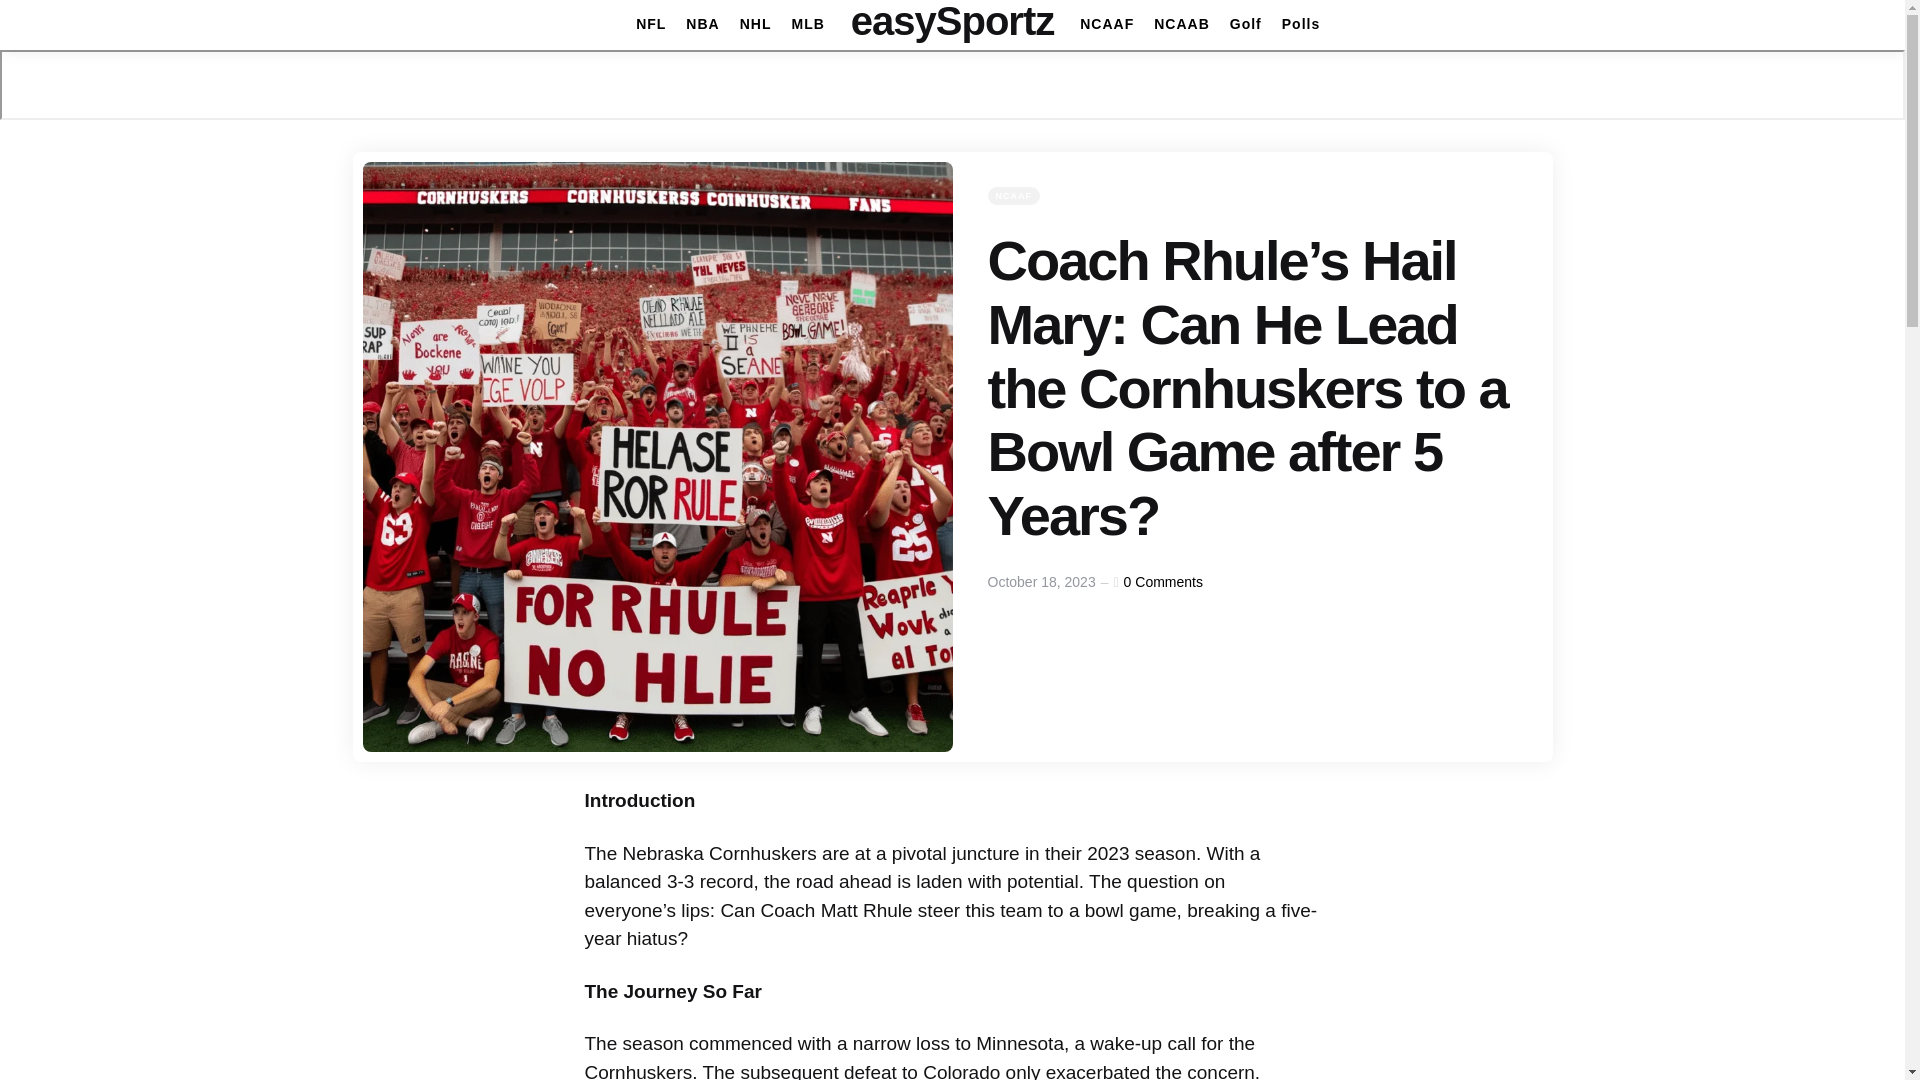  What do you see at coordinates (1181, 24) in the screenshot?
I see `NCAAB` at bounding box center [1181, 24].